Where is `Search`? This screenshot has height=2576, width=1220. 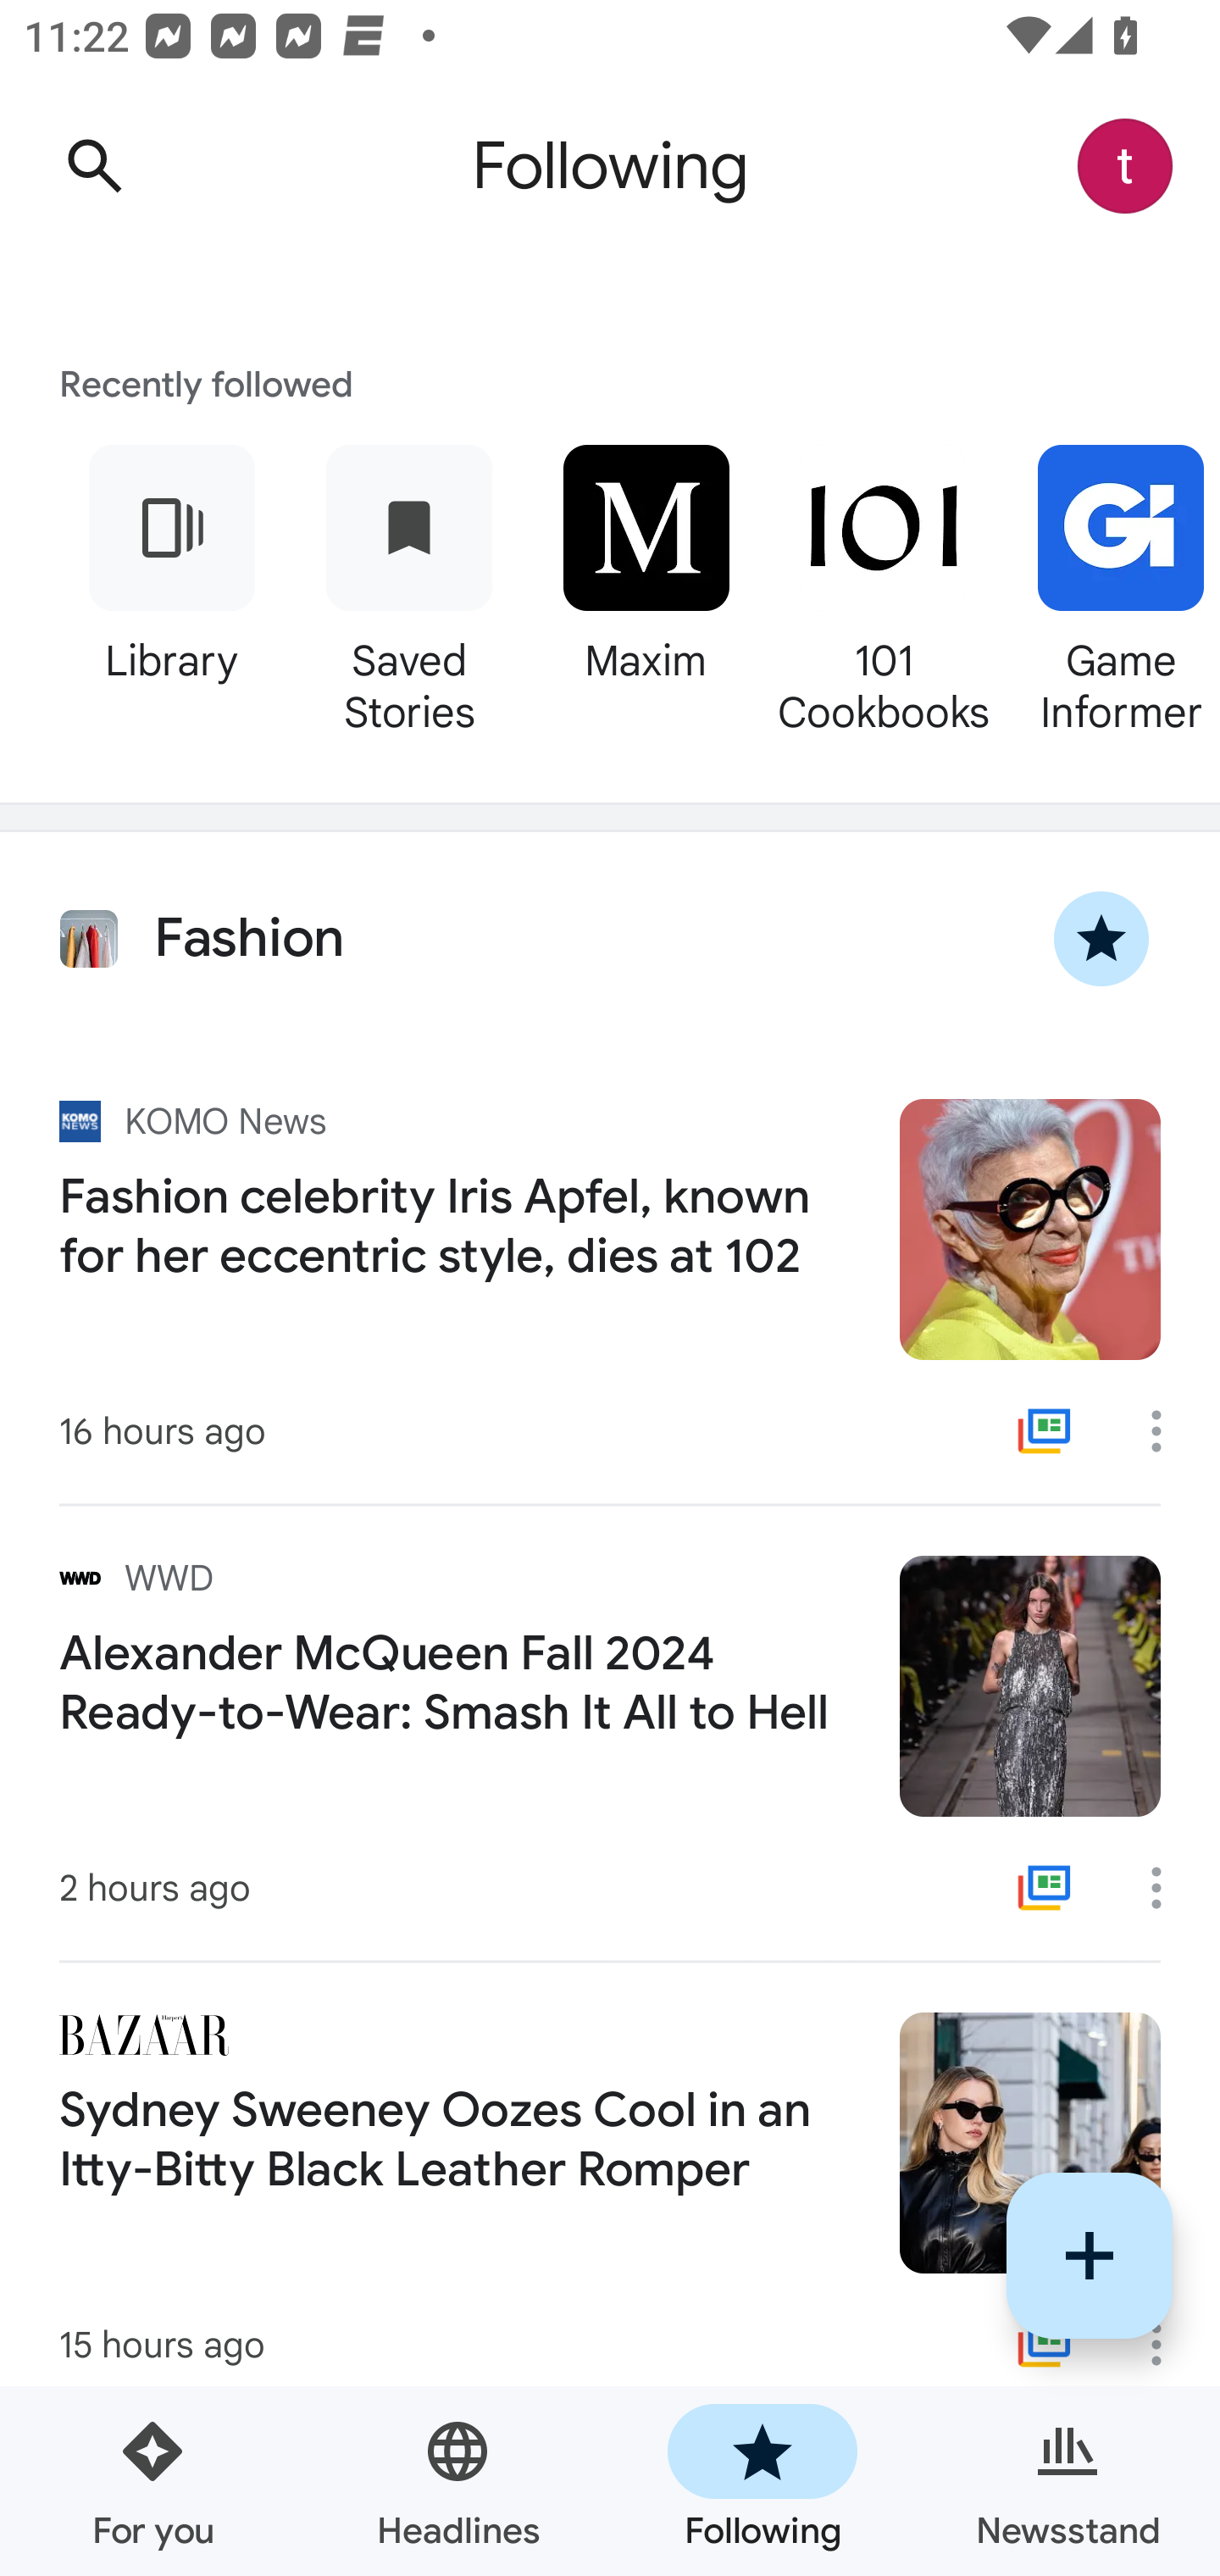 Search is located at coordinates (94, 166).